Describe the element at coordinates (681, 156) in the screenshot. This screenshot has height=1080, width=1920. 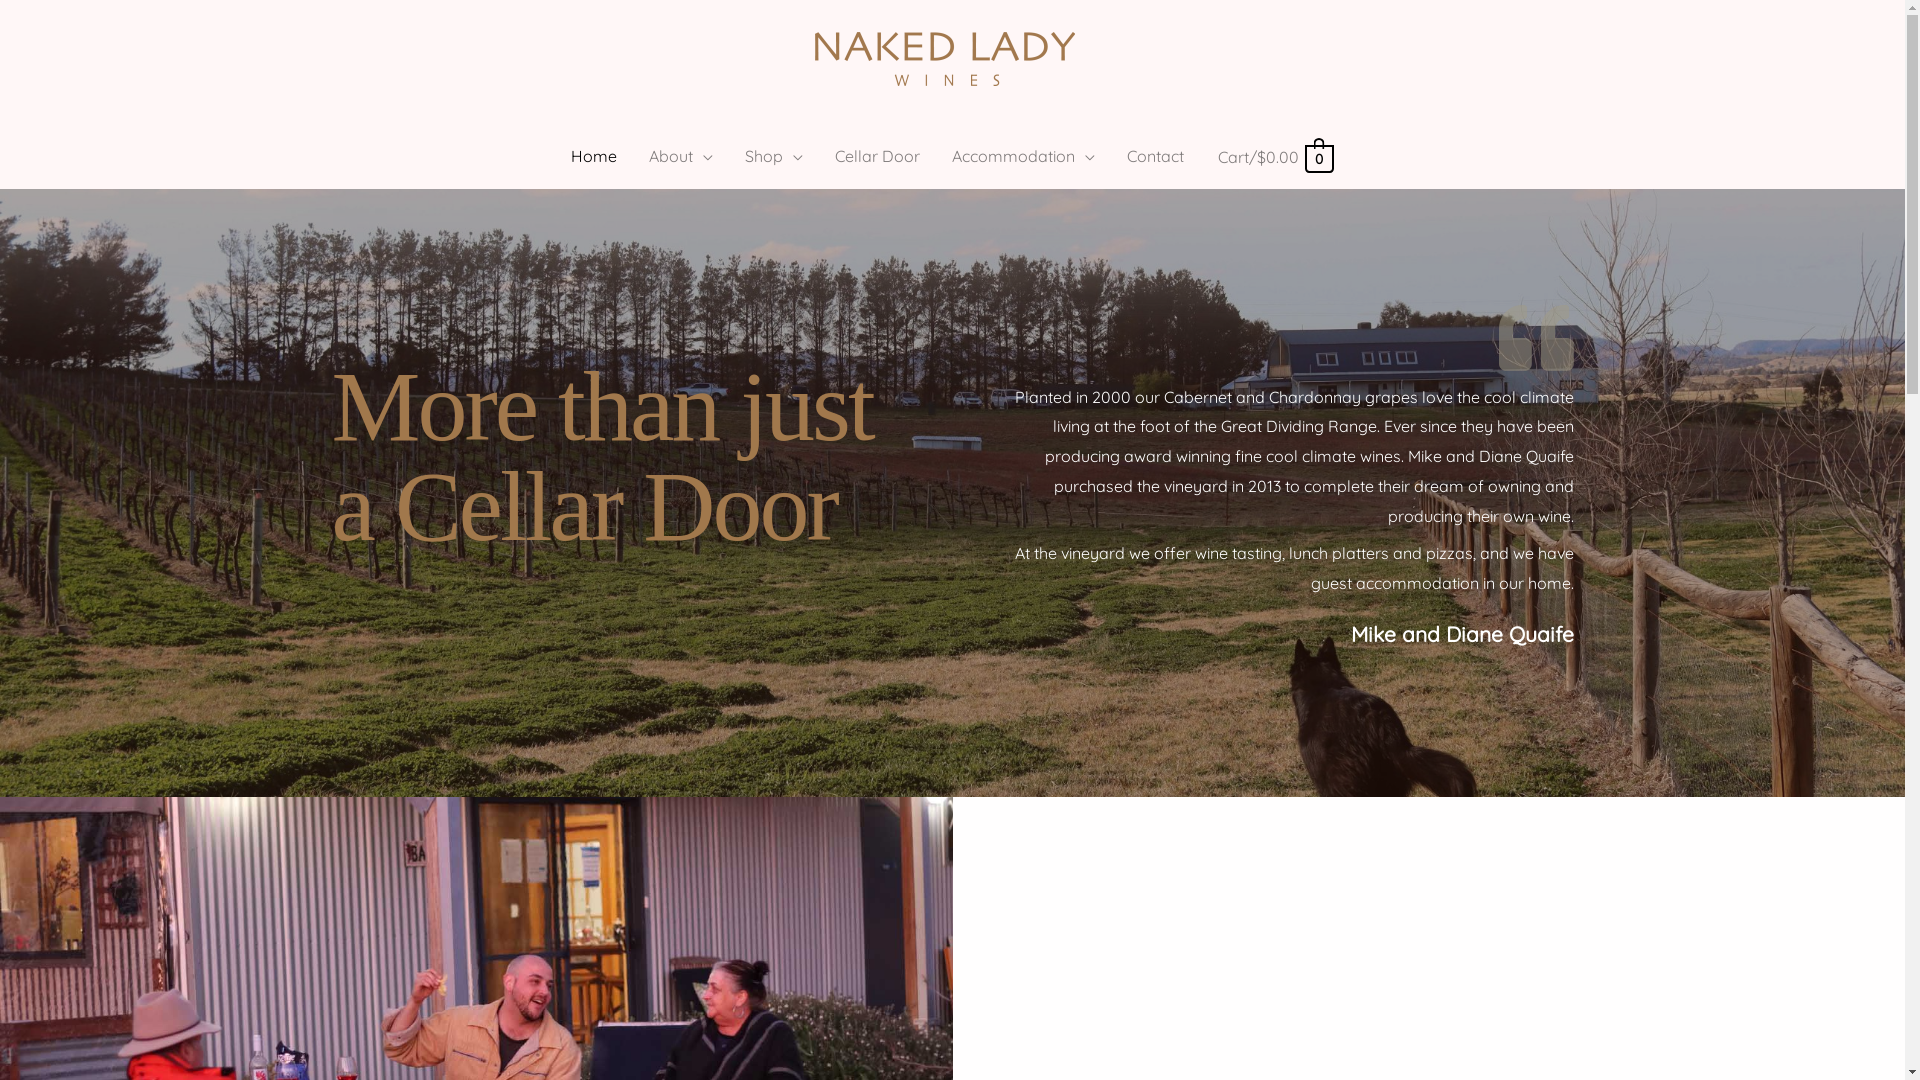
I see `About` at that location.